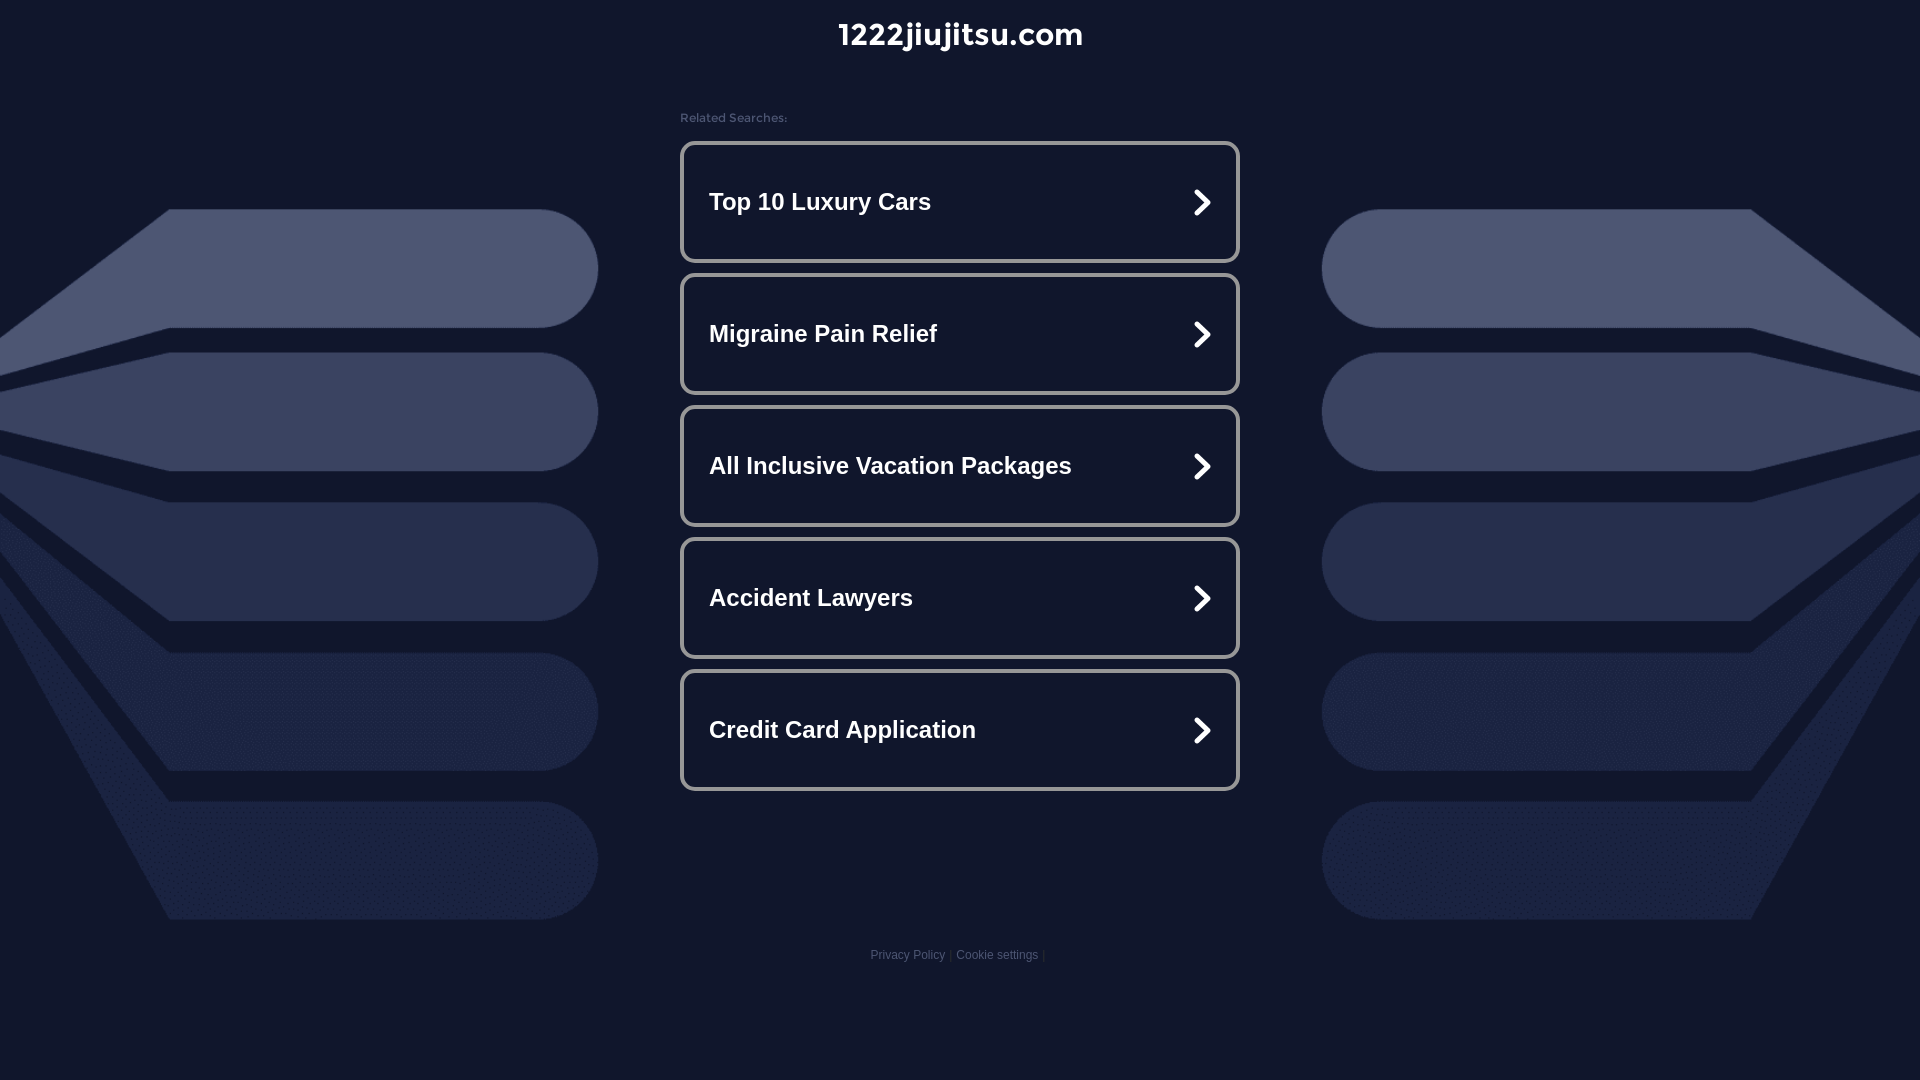  What do you see at coordinates (960, 34) in the screenshot?
I see `1222jiujitsu.com` at bounding box center [960, 34].